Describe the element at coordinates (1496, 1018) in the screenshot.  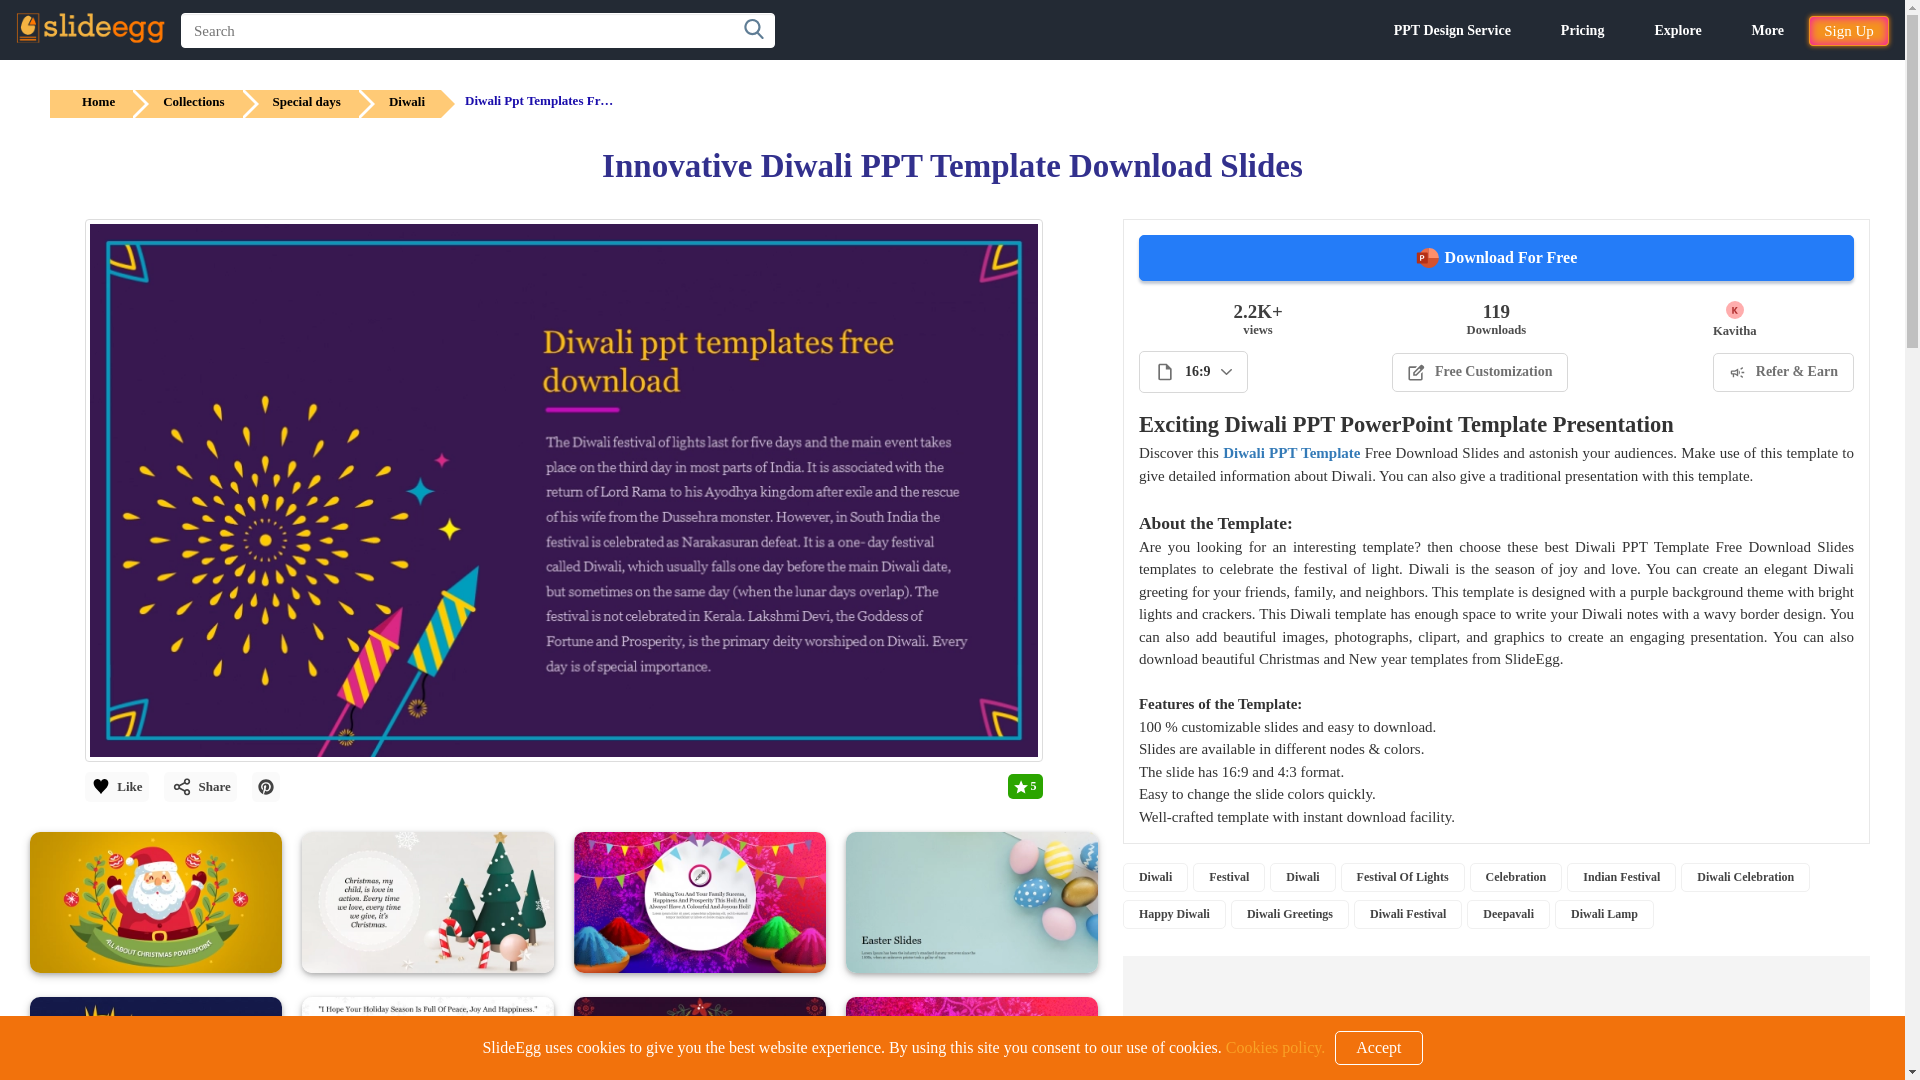
I see `Advertisement` at that location.